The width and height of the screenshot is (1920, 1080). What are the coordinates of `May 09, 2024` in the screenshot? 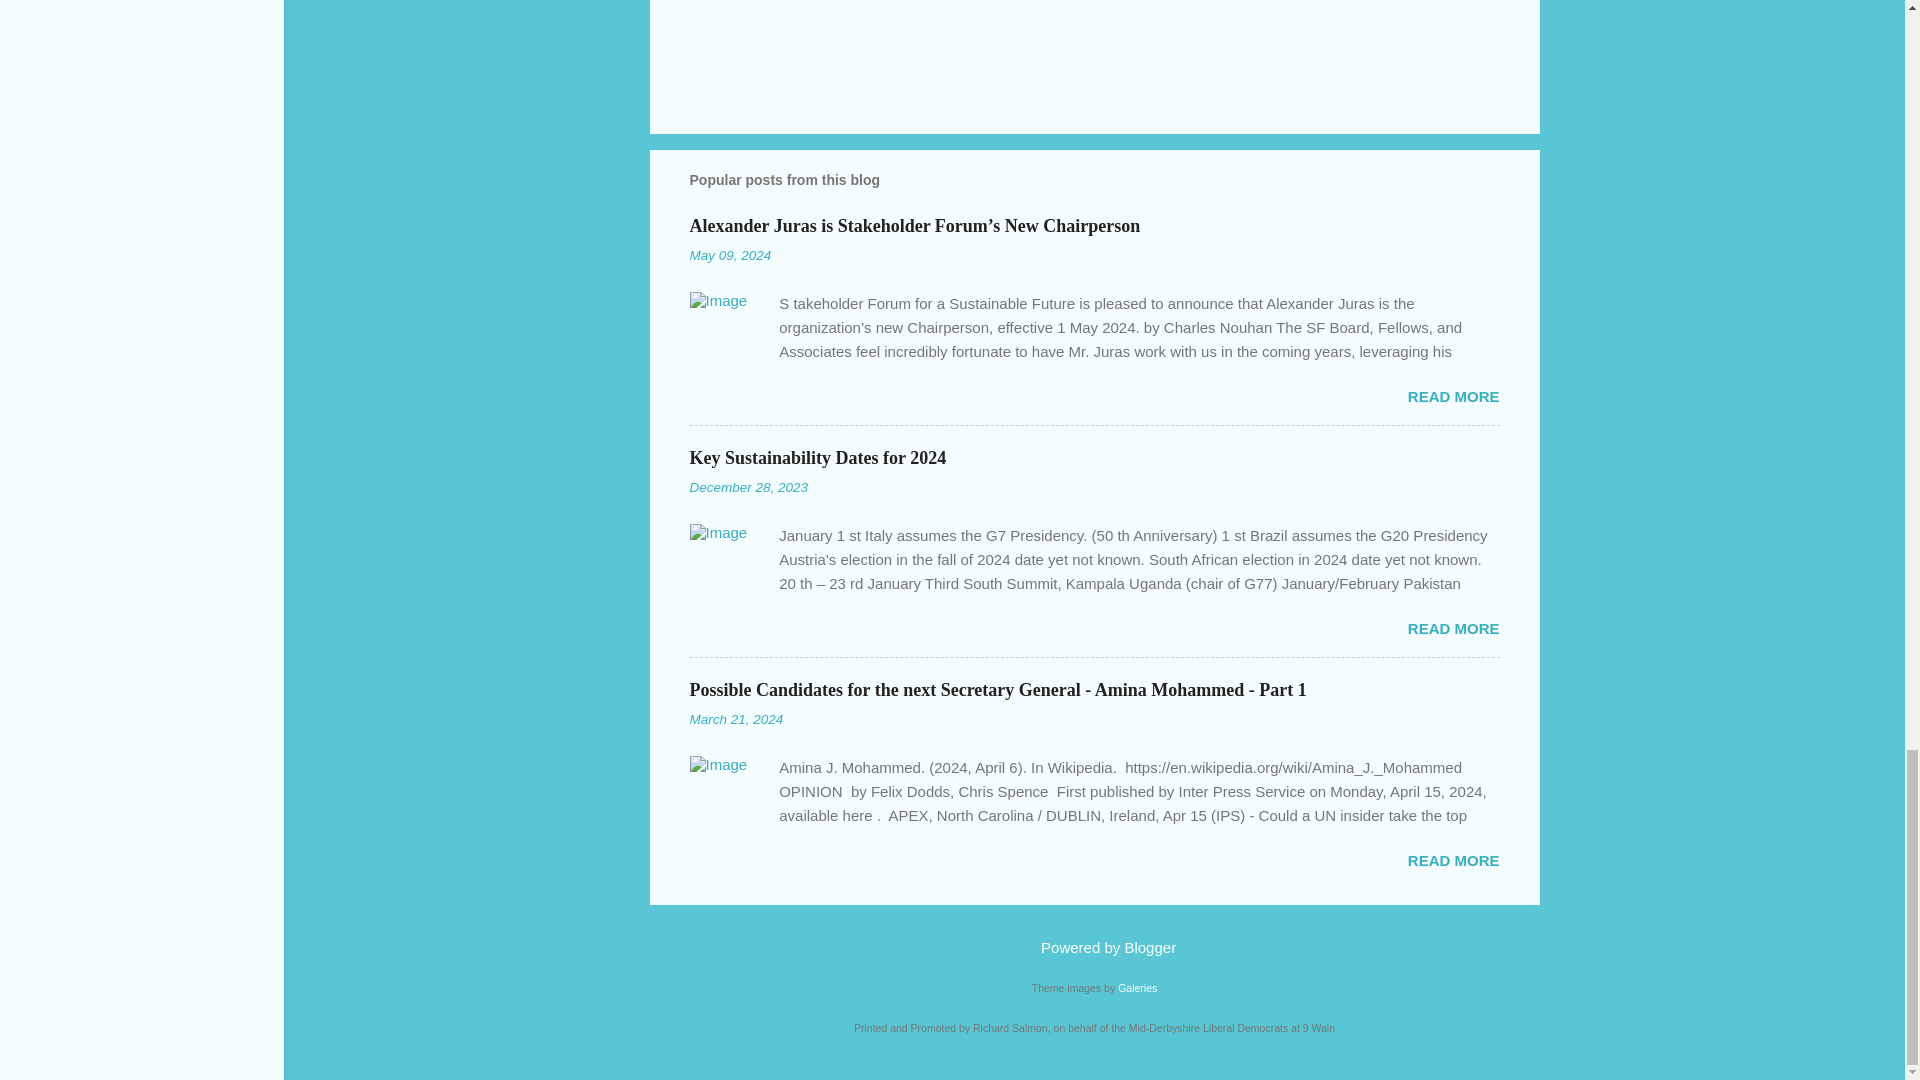 It's located at (730, 256).